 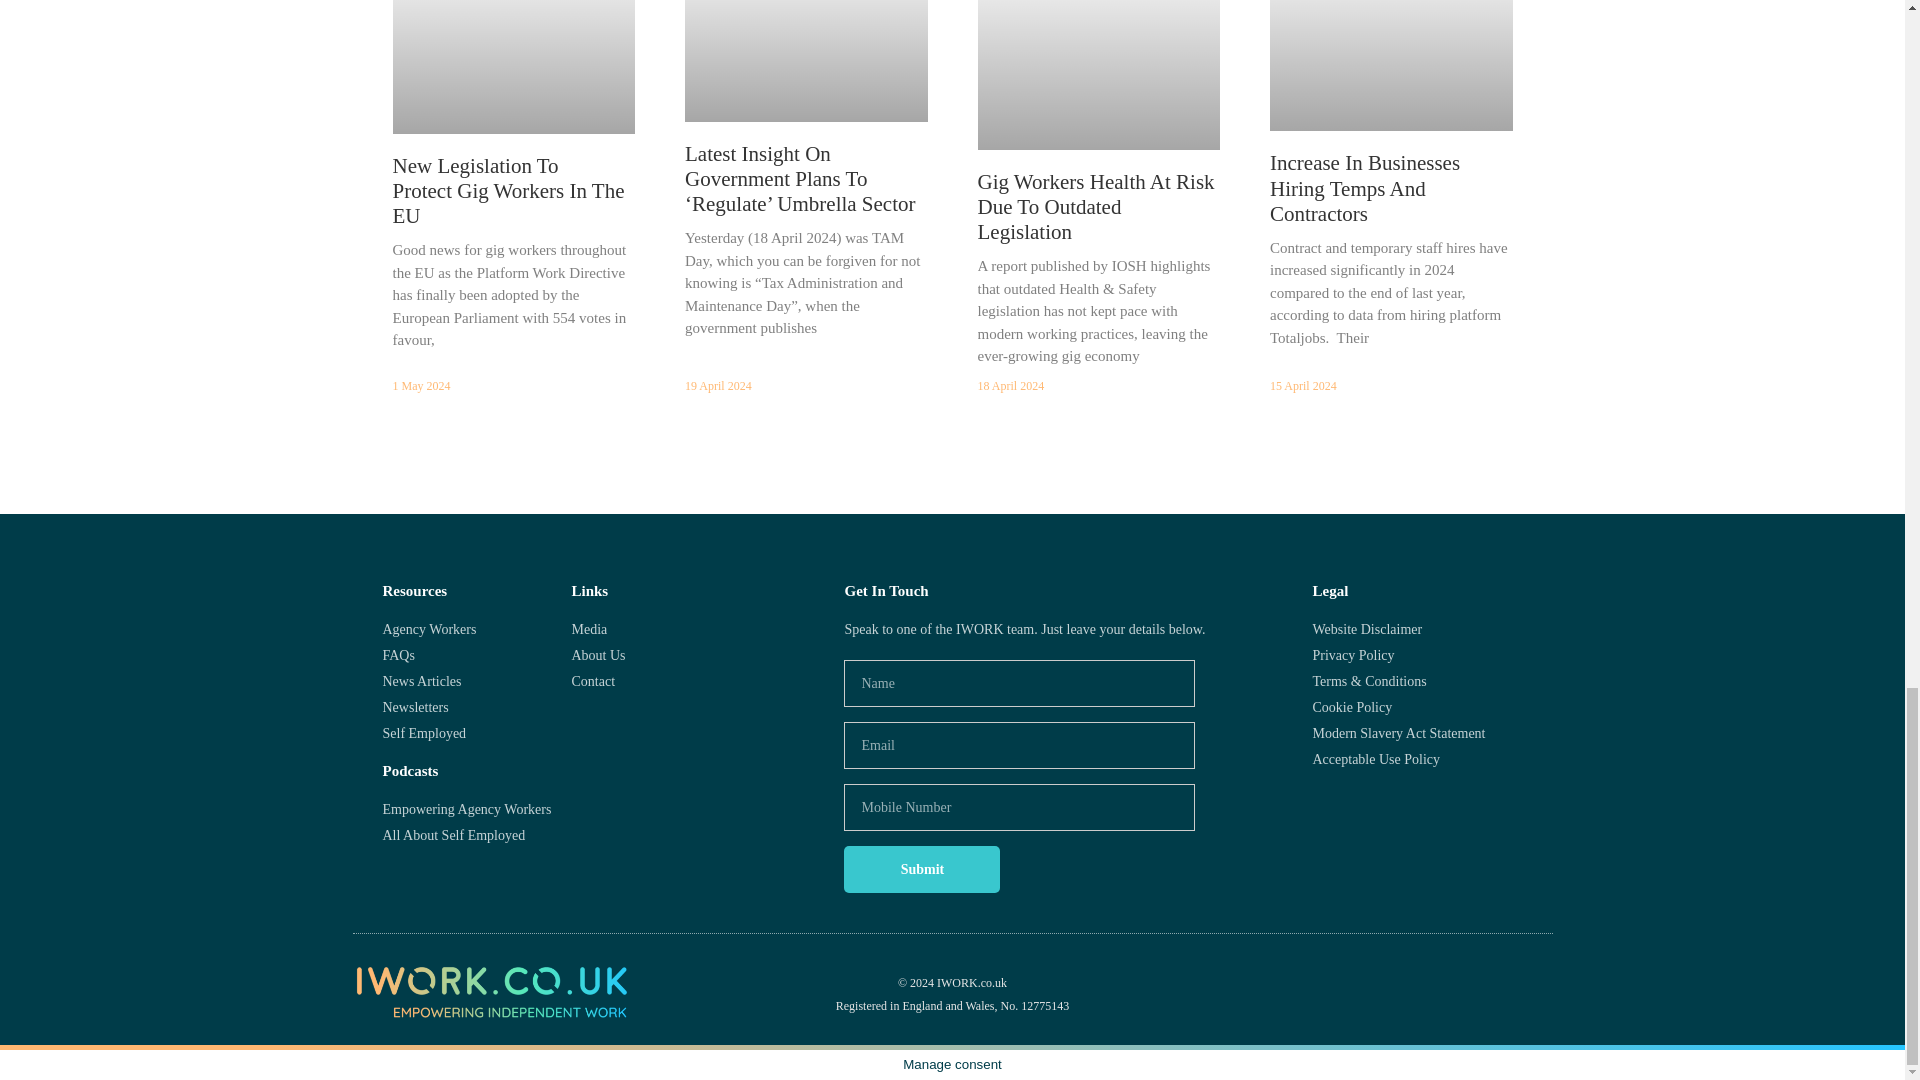 What do you see at coordinates (476, 629) in the screenshot?
I see `Agency Workers` at bounding box center [476, 629].